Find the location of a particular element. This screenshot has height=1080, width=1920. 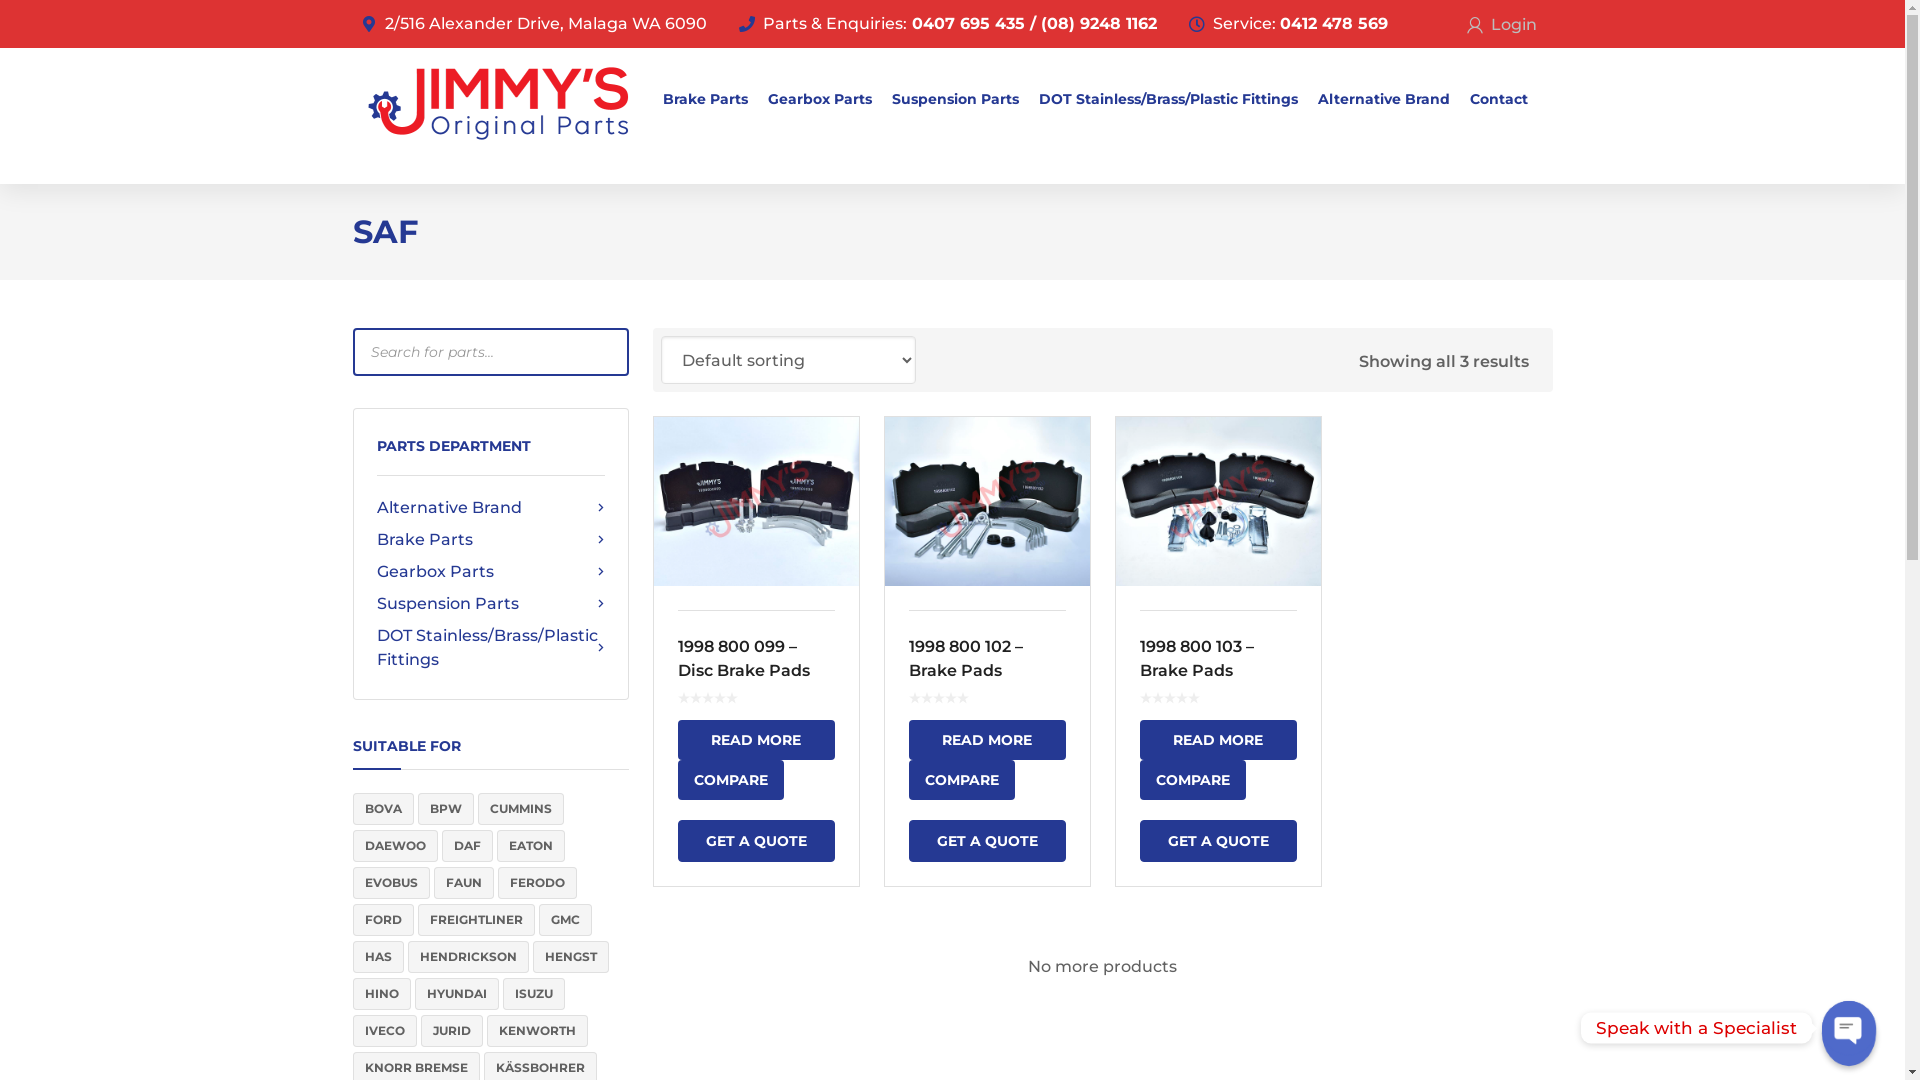

EATON is located at coordinates (530, 846).